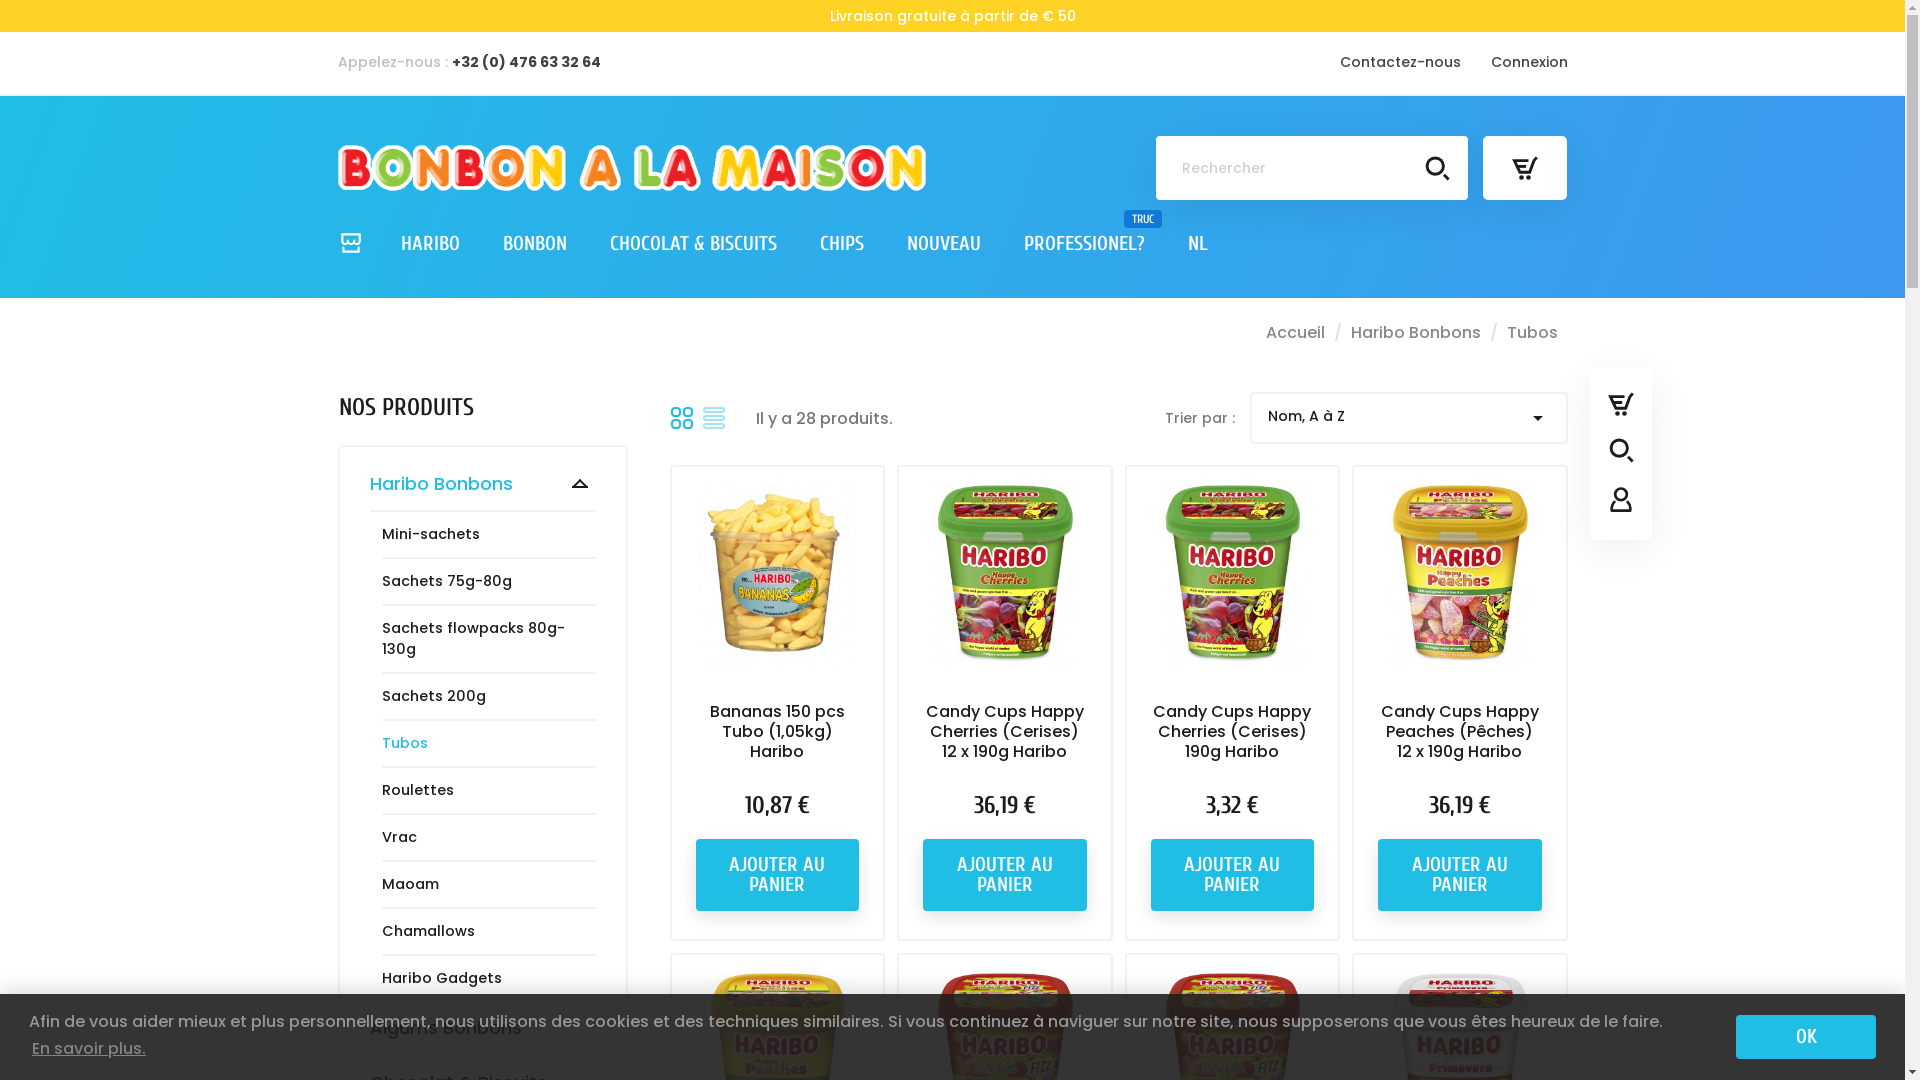  I want to click on NL, so click(1198, 244).